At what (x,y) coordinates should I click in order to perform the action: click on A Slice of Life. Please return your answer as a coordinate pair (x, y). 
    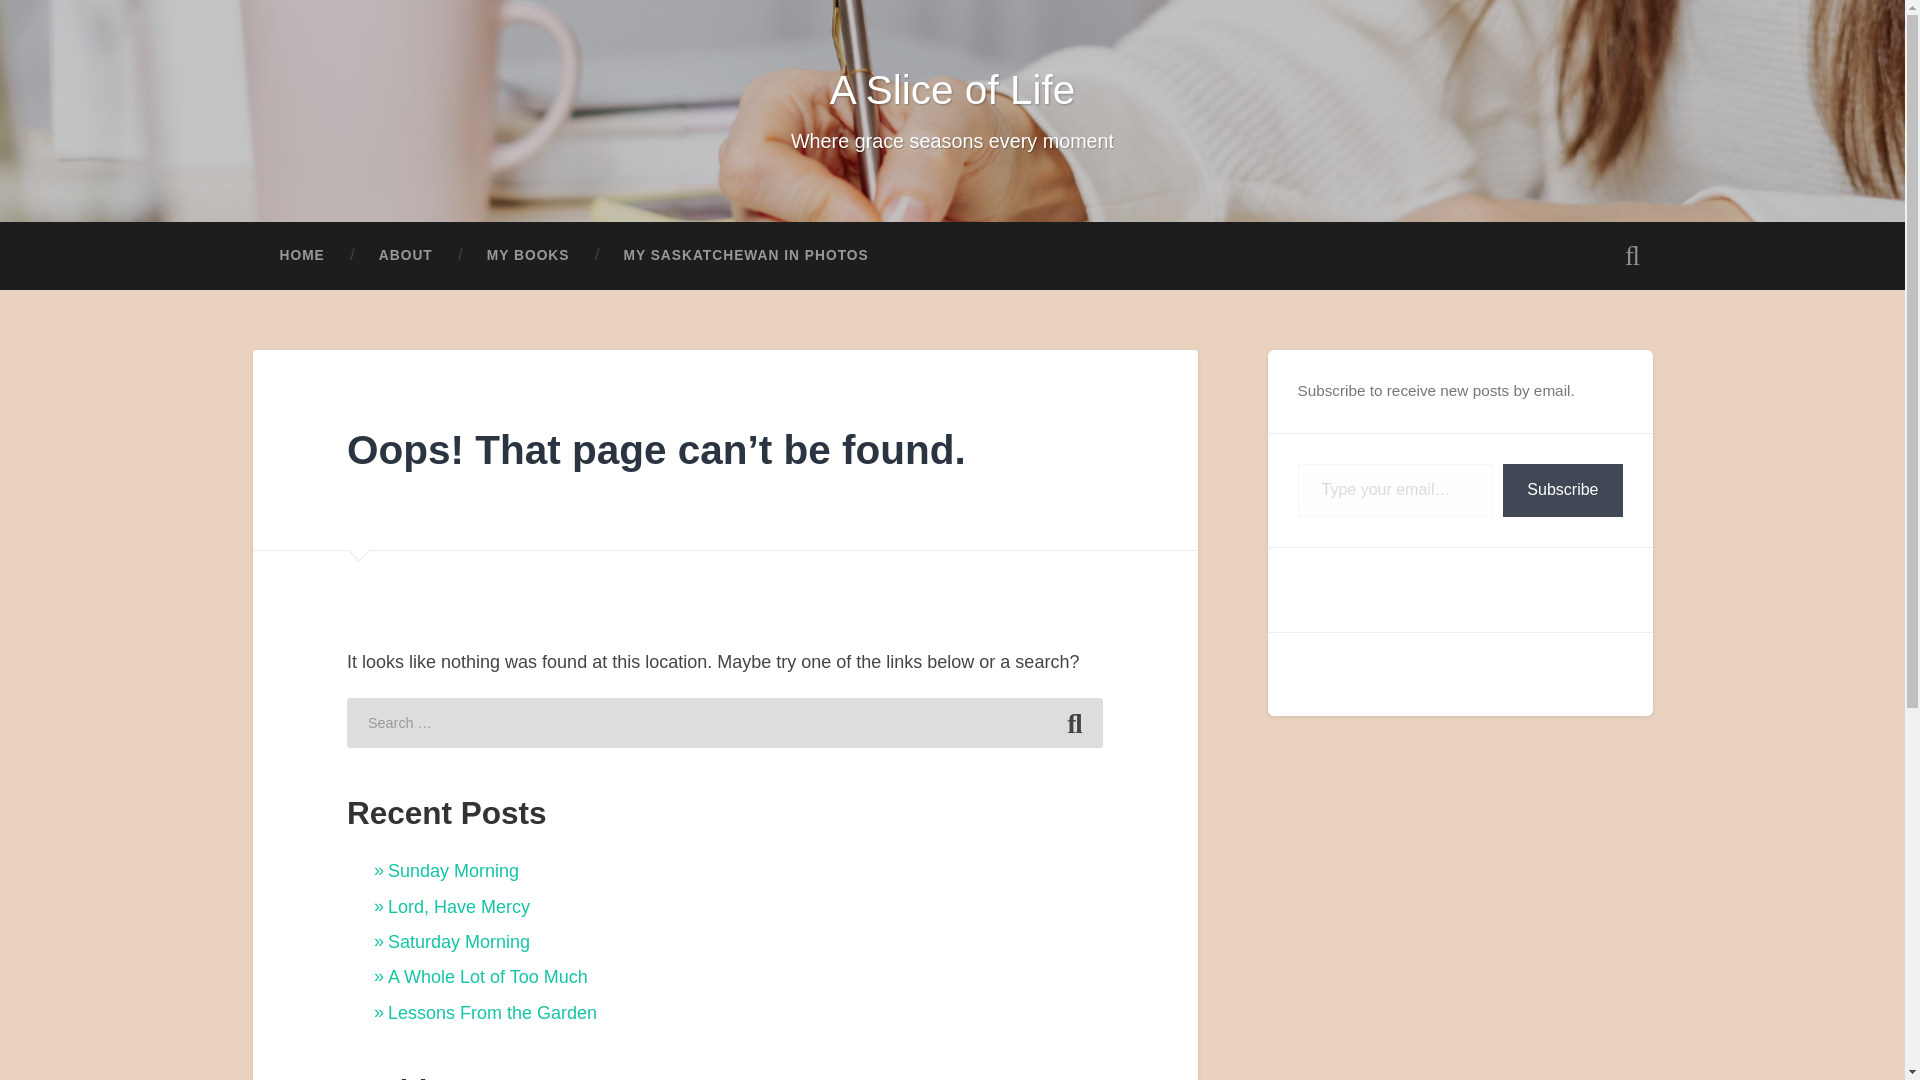
    Looking at the image, I should click on (952, 90).